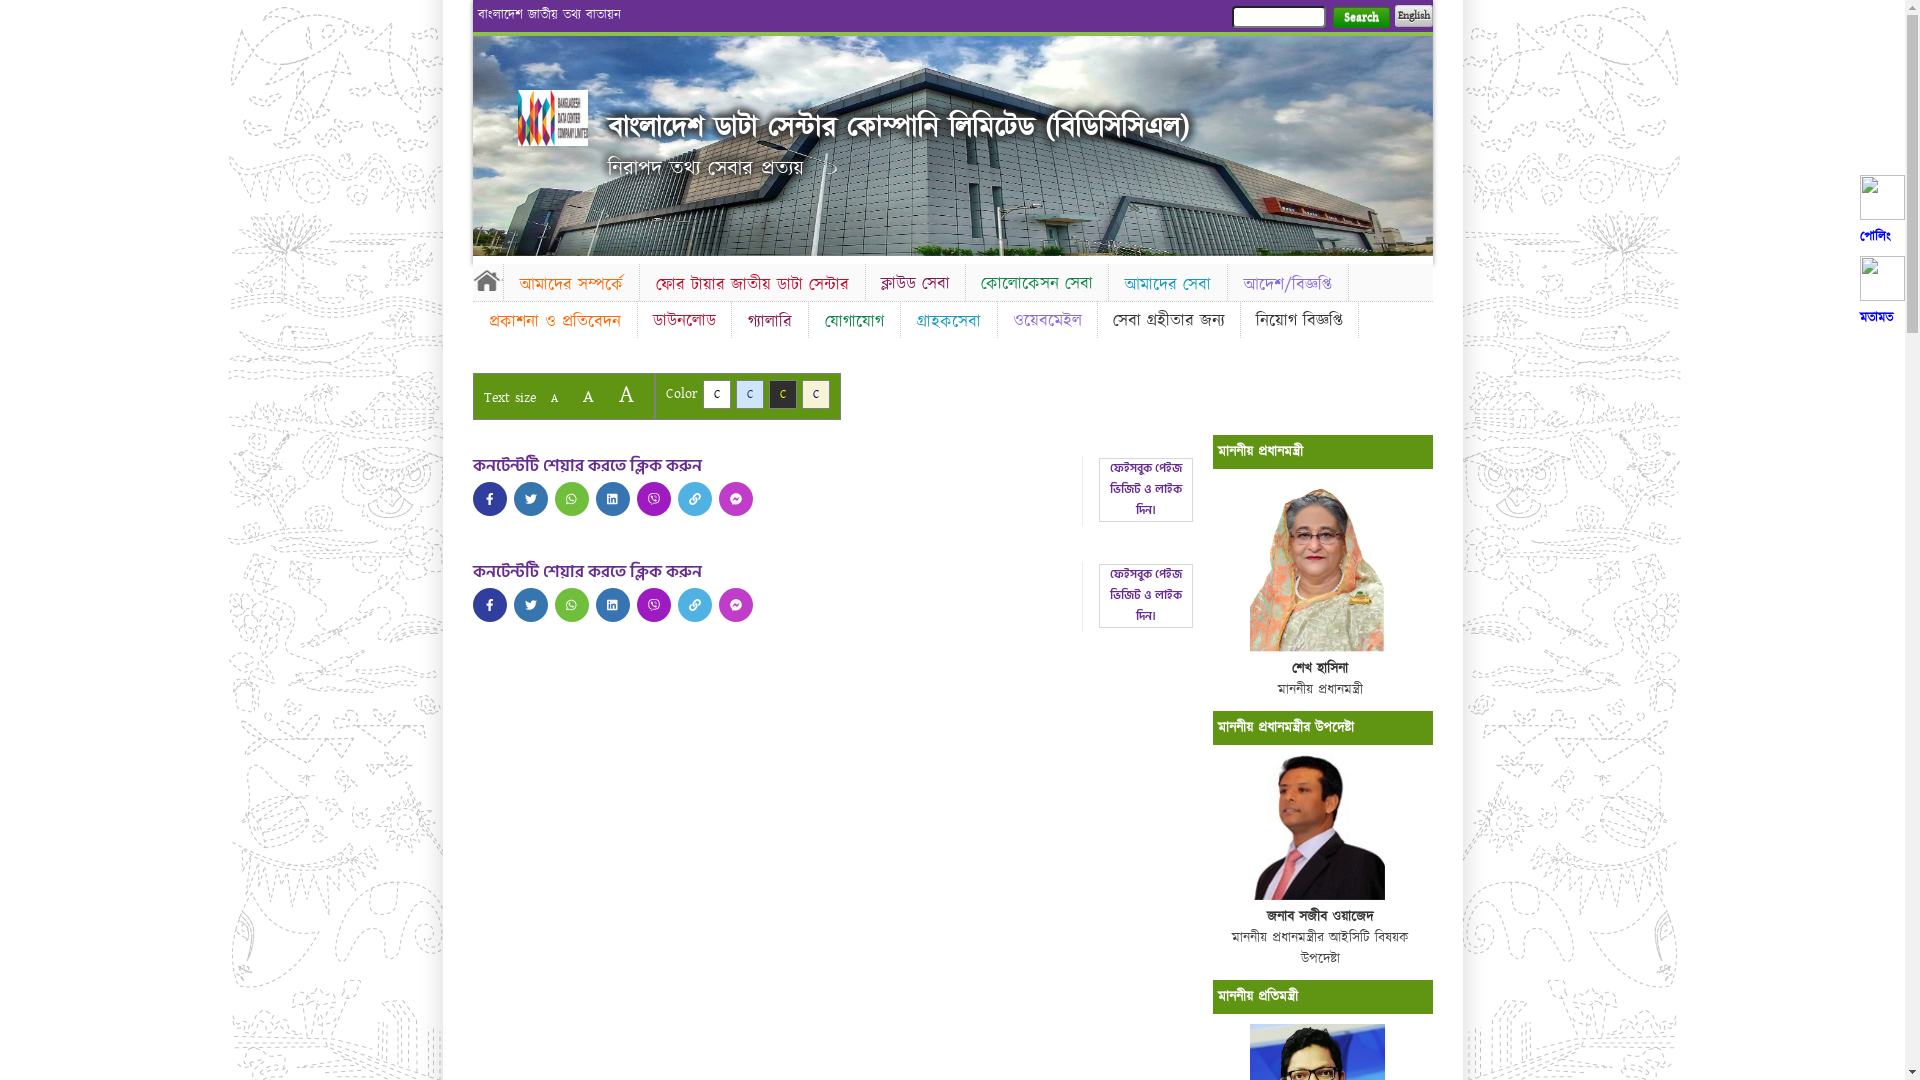 This screenshot has width=1920, height=1080. Describe the element at coordinates (487, 280) in the screenshot. I see `Home` at that location.